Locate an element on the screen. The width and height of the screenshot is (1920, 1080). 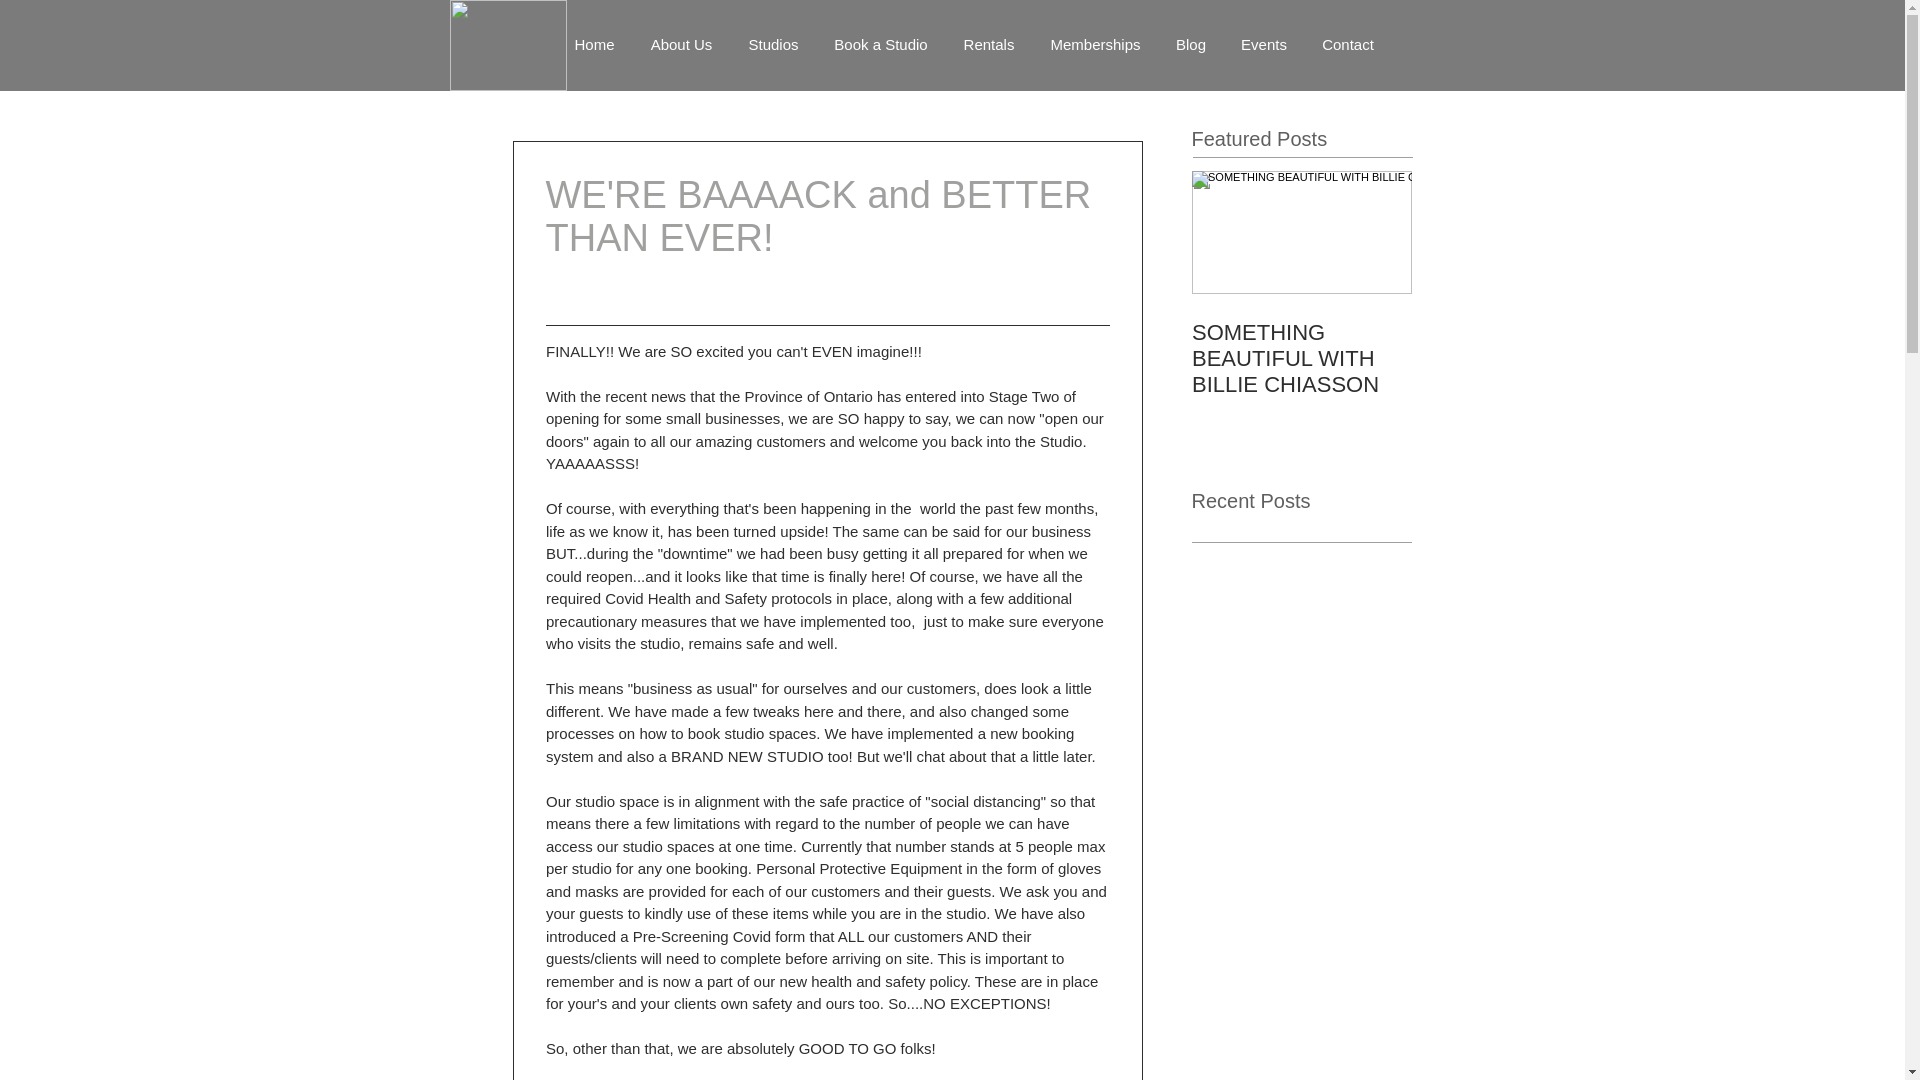
Blog is located at coordinates (1190, 44).